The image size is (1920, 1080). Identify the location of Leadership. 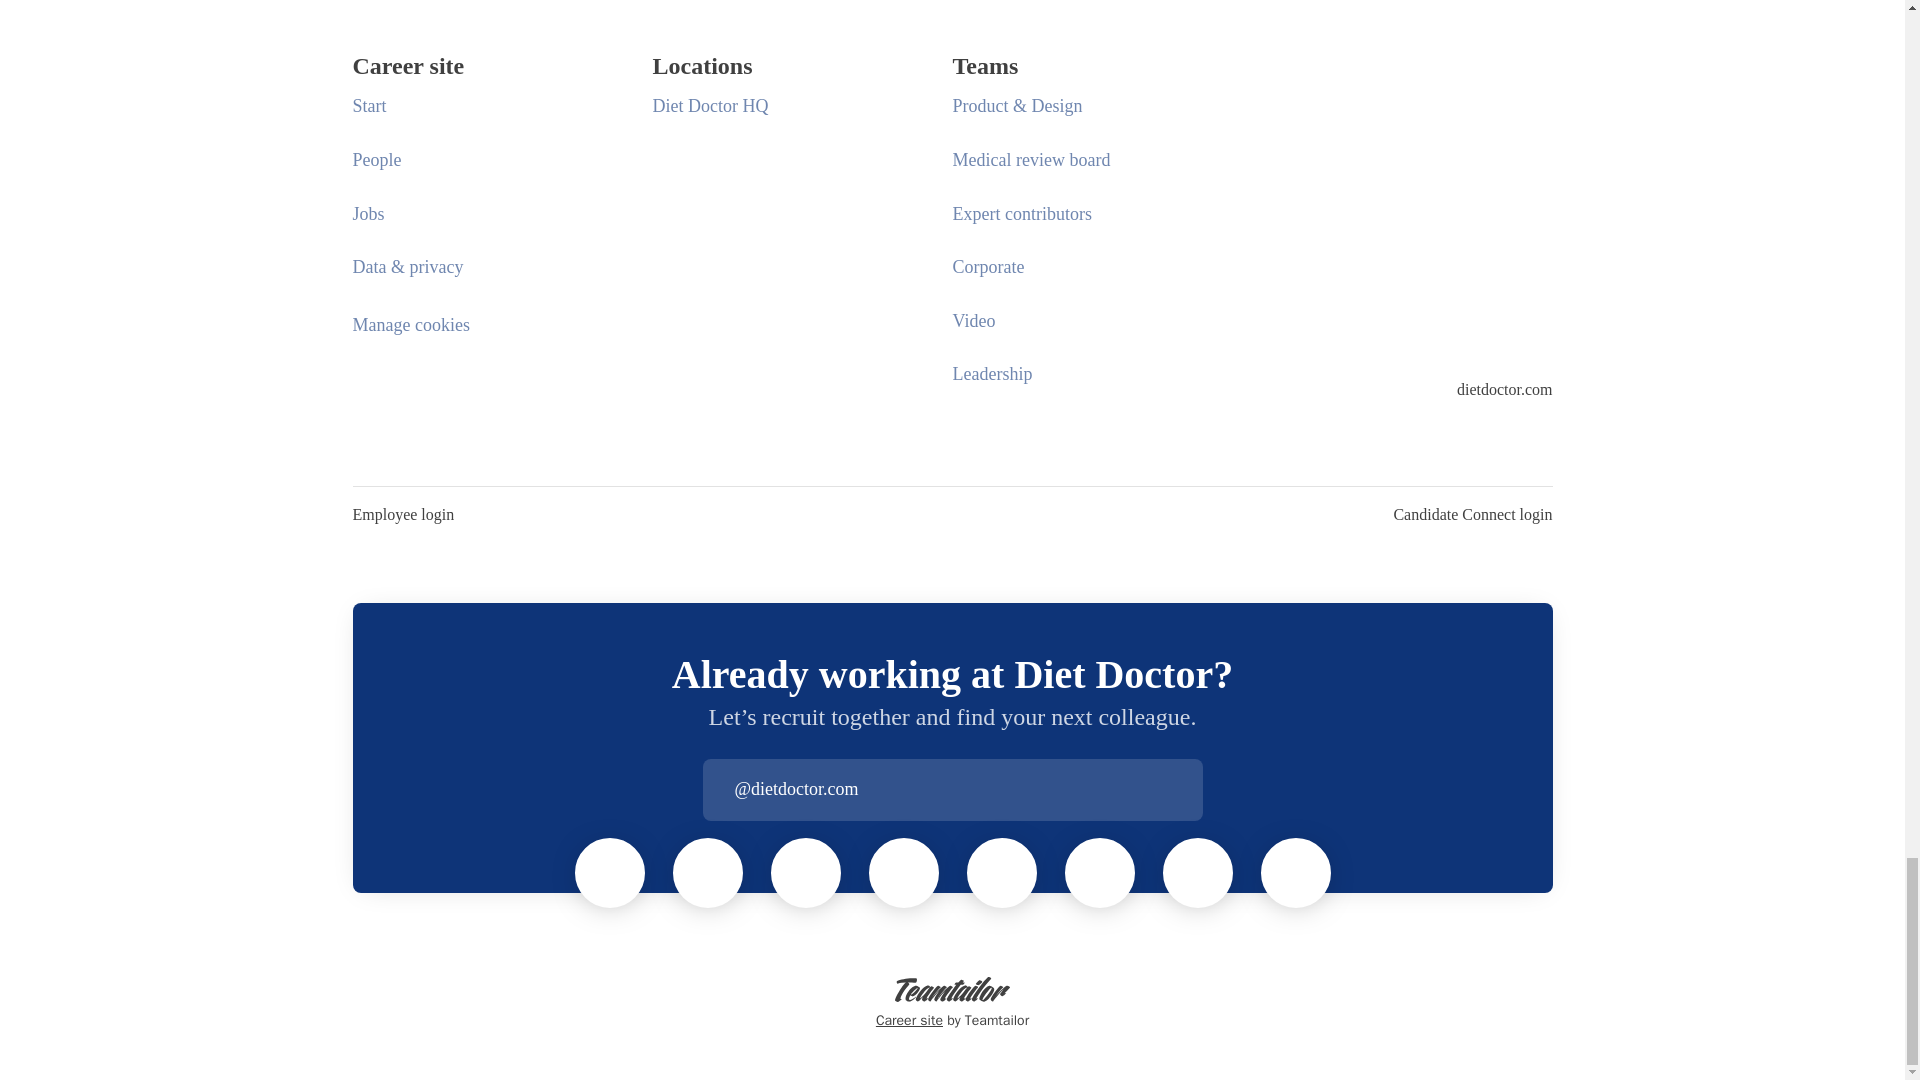
(992, 373).